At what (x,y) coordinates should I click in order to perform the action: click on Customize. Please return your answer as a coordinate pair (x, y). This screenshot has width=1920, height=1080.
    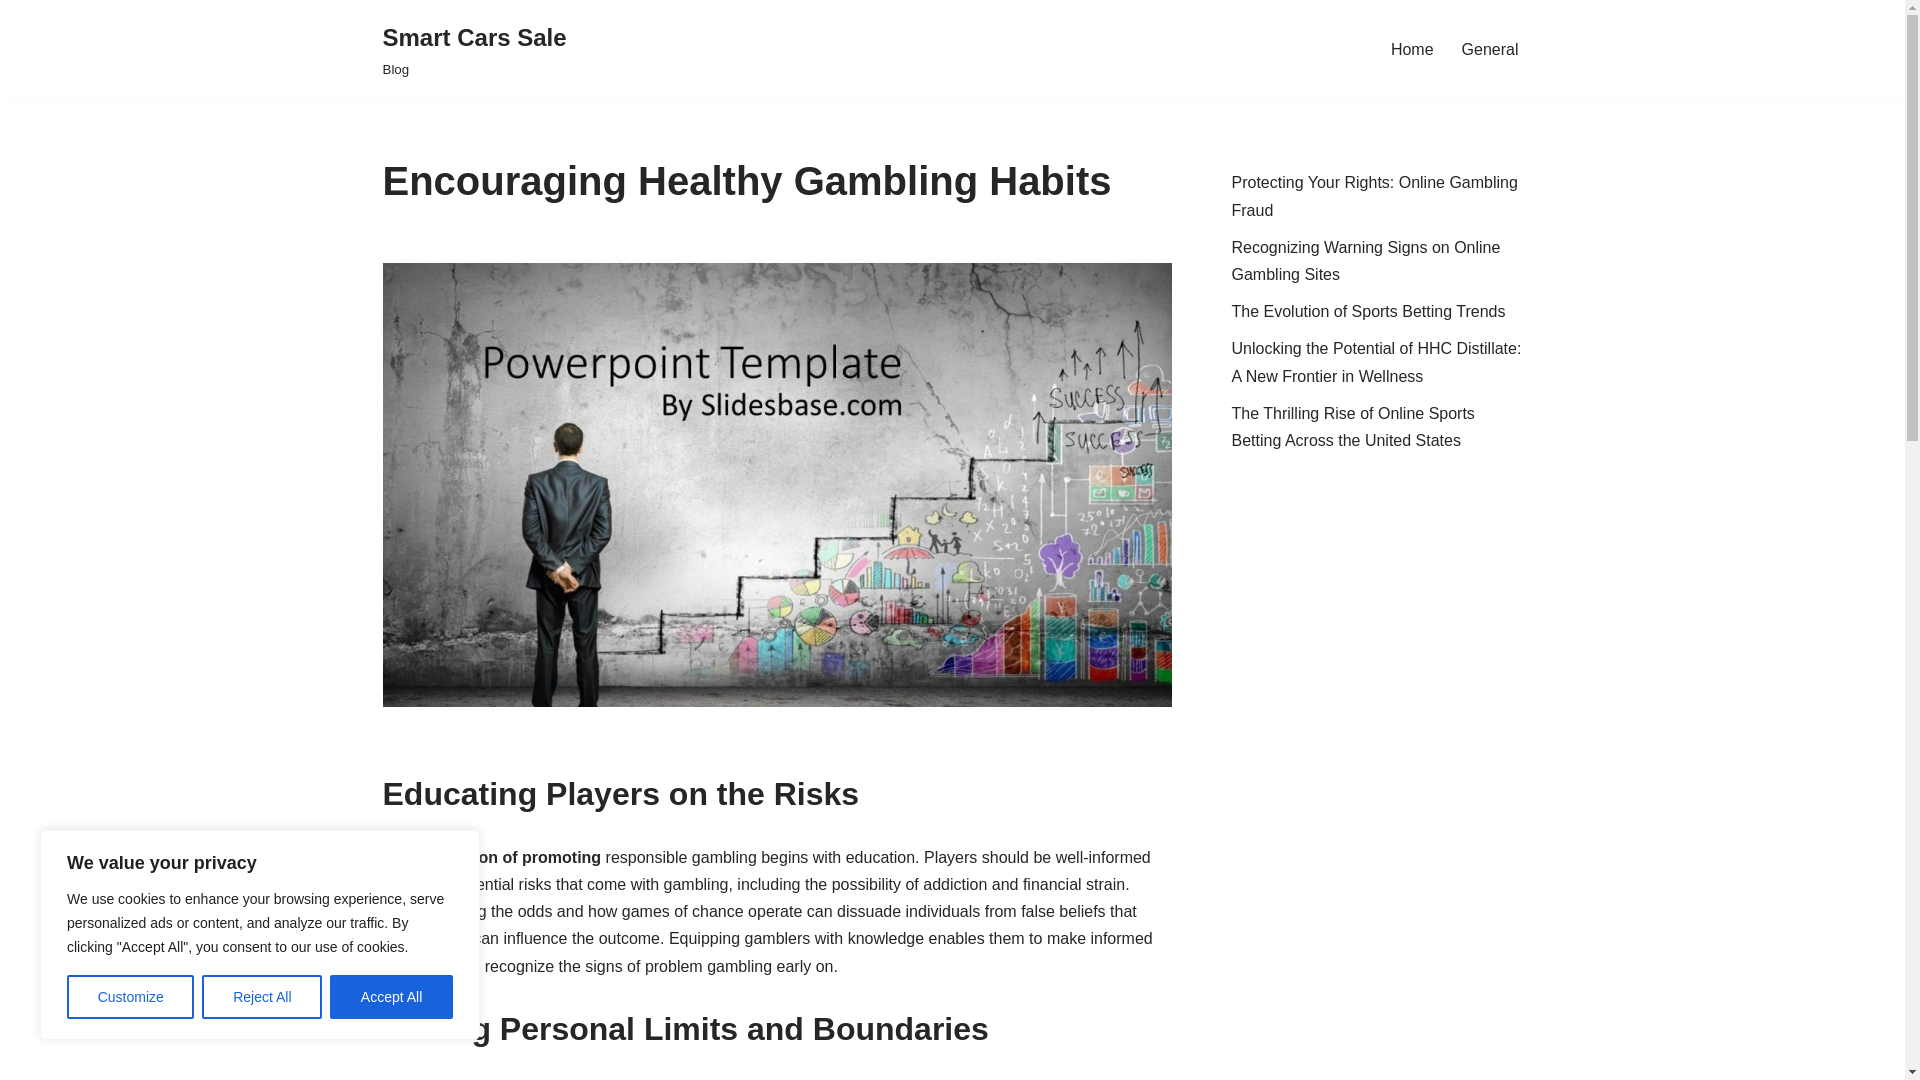
    Looking at the image, I should click on (130, 997).